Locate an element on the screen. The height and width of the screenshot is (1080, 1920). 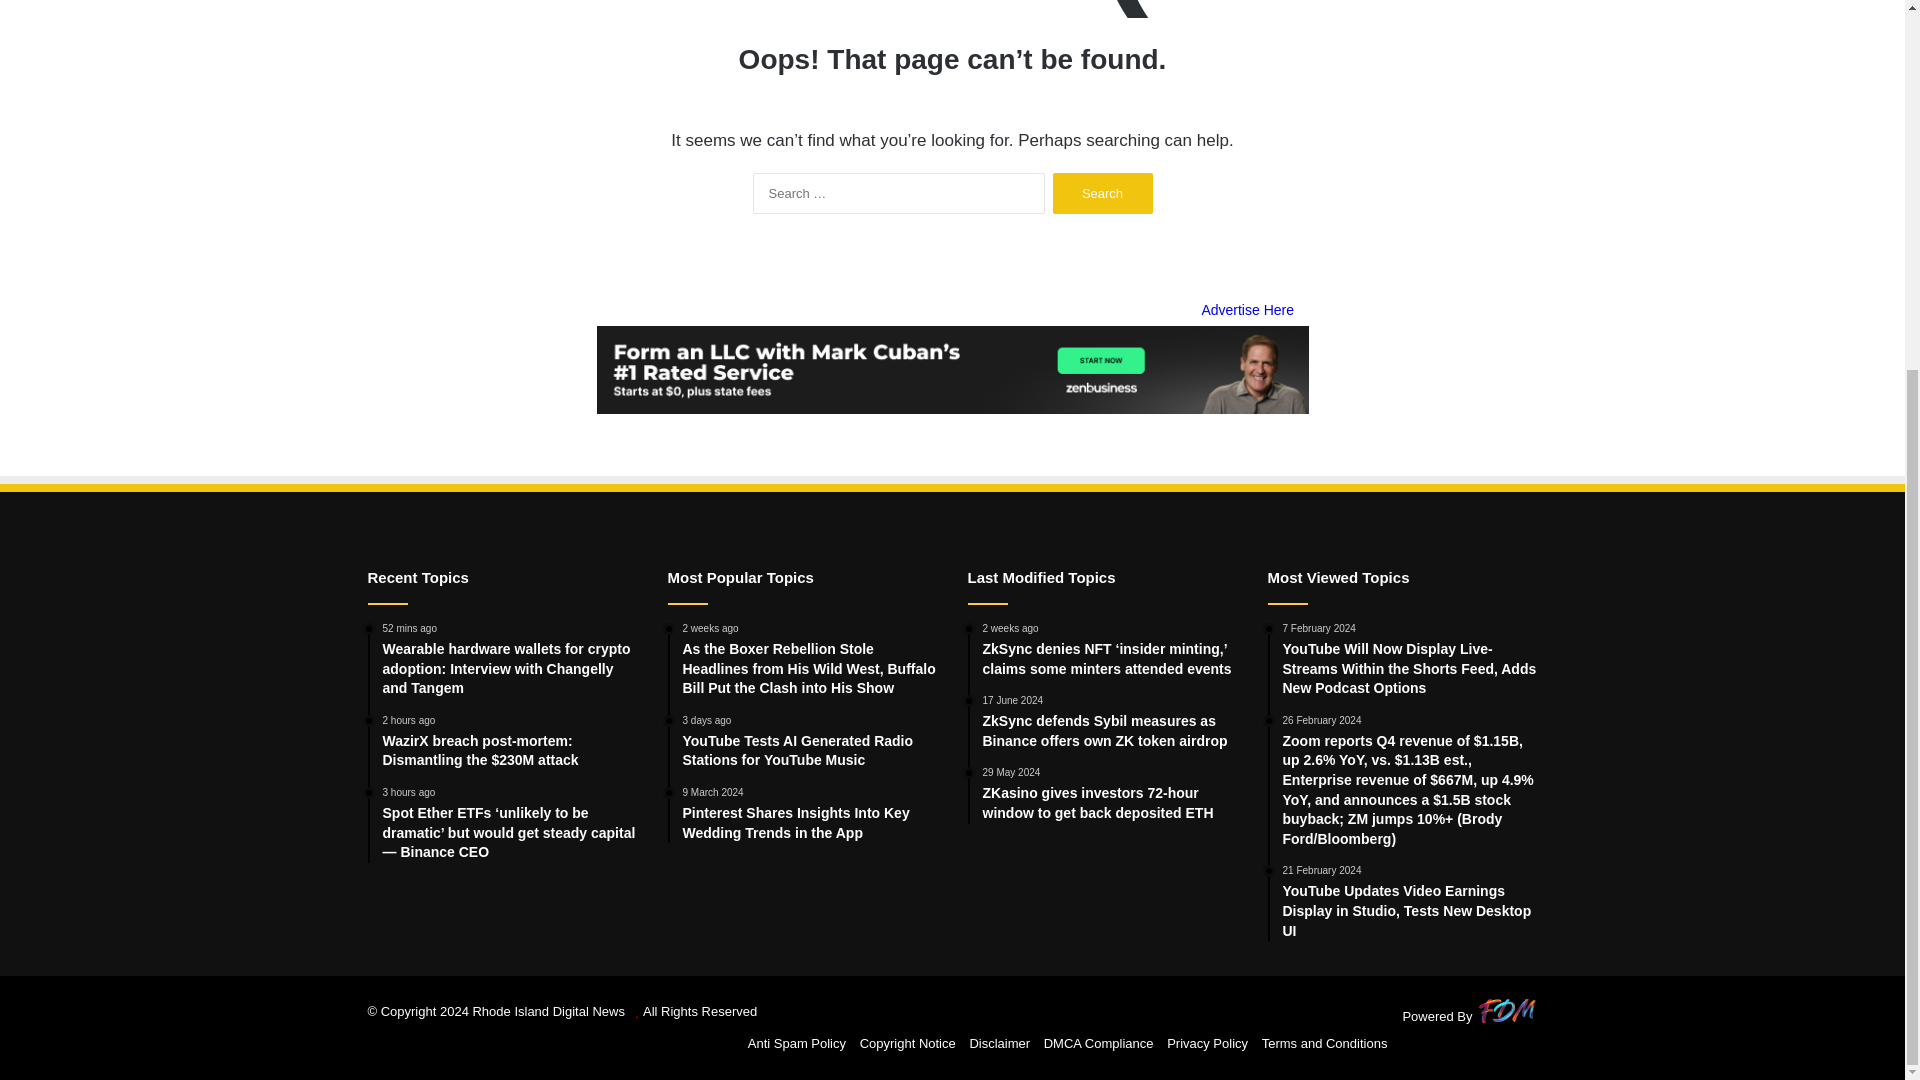
Search is located at coordinates (1102, 192).